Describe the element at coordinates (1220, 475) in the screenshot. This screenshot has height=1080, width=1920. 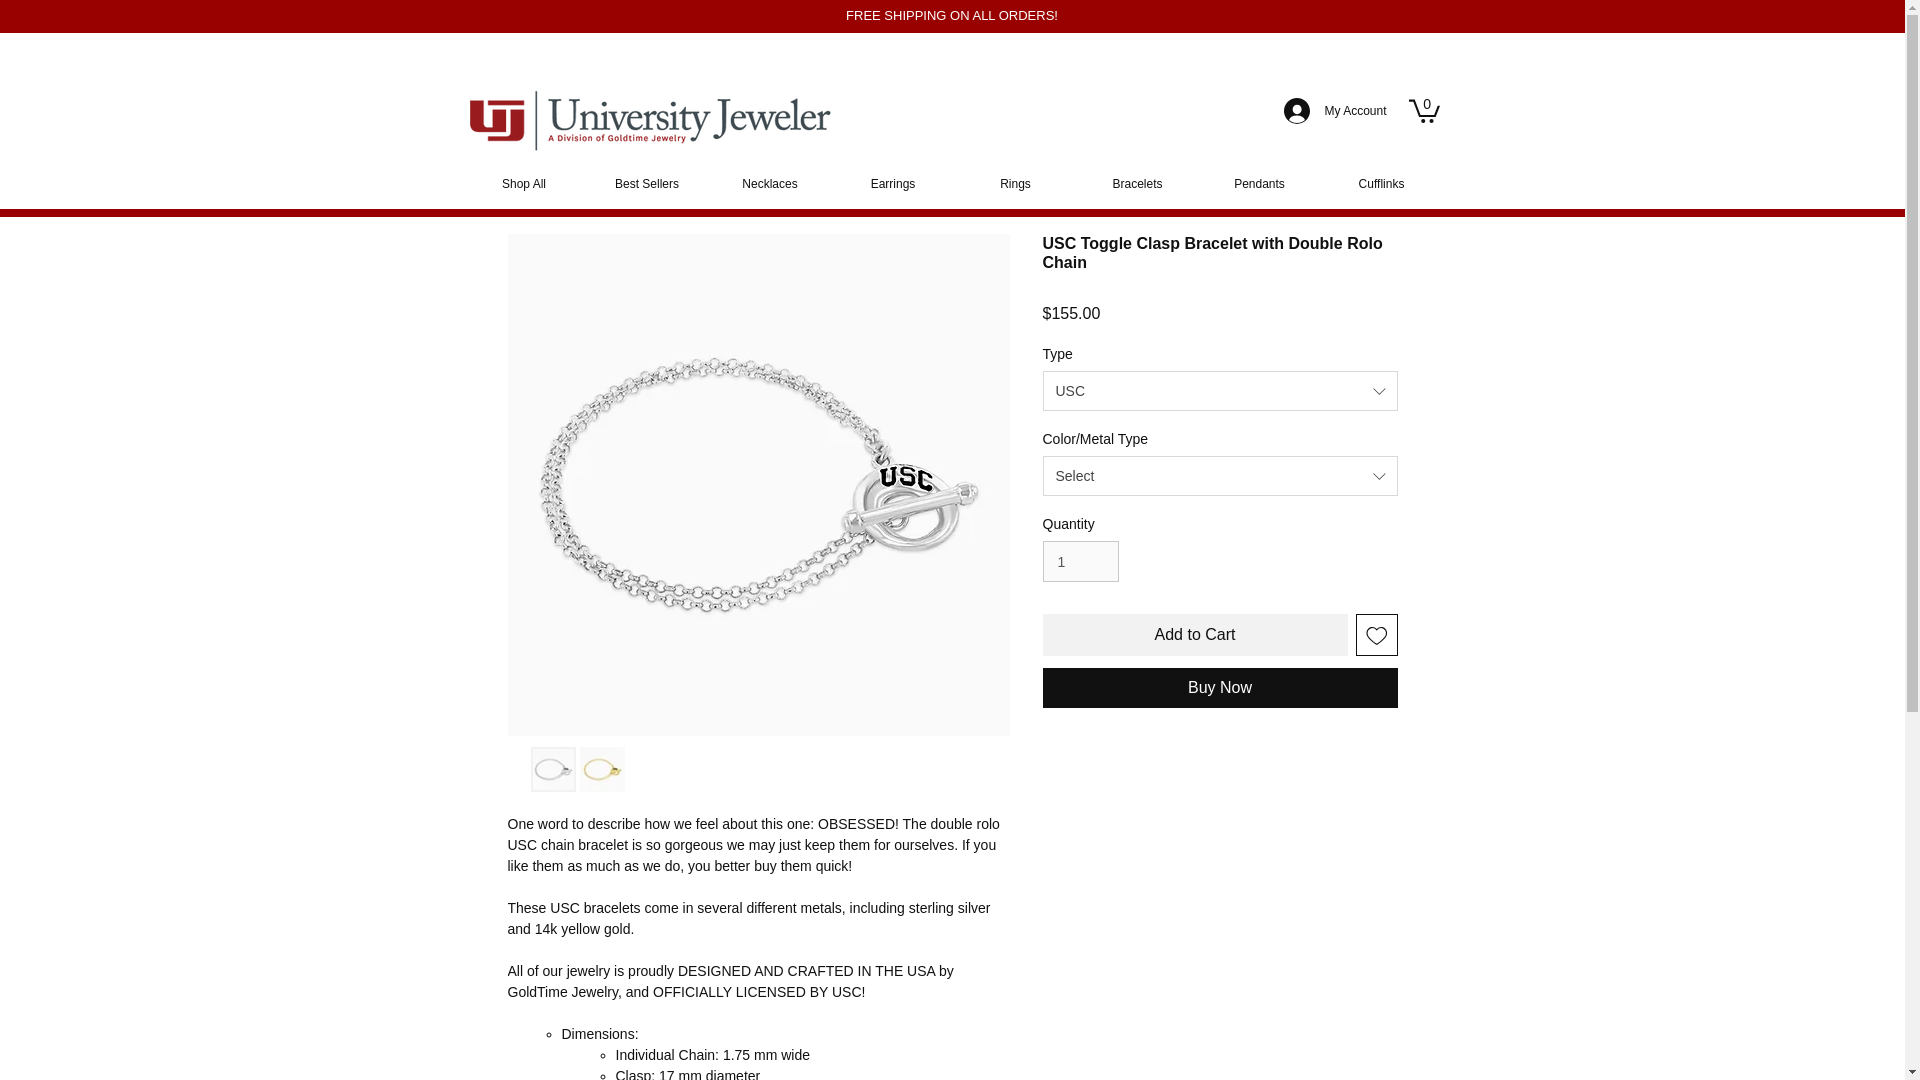
I see `Select` at that location.